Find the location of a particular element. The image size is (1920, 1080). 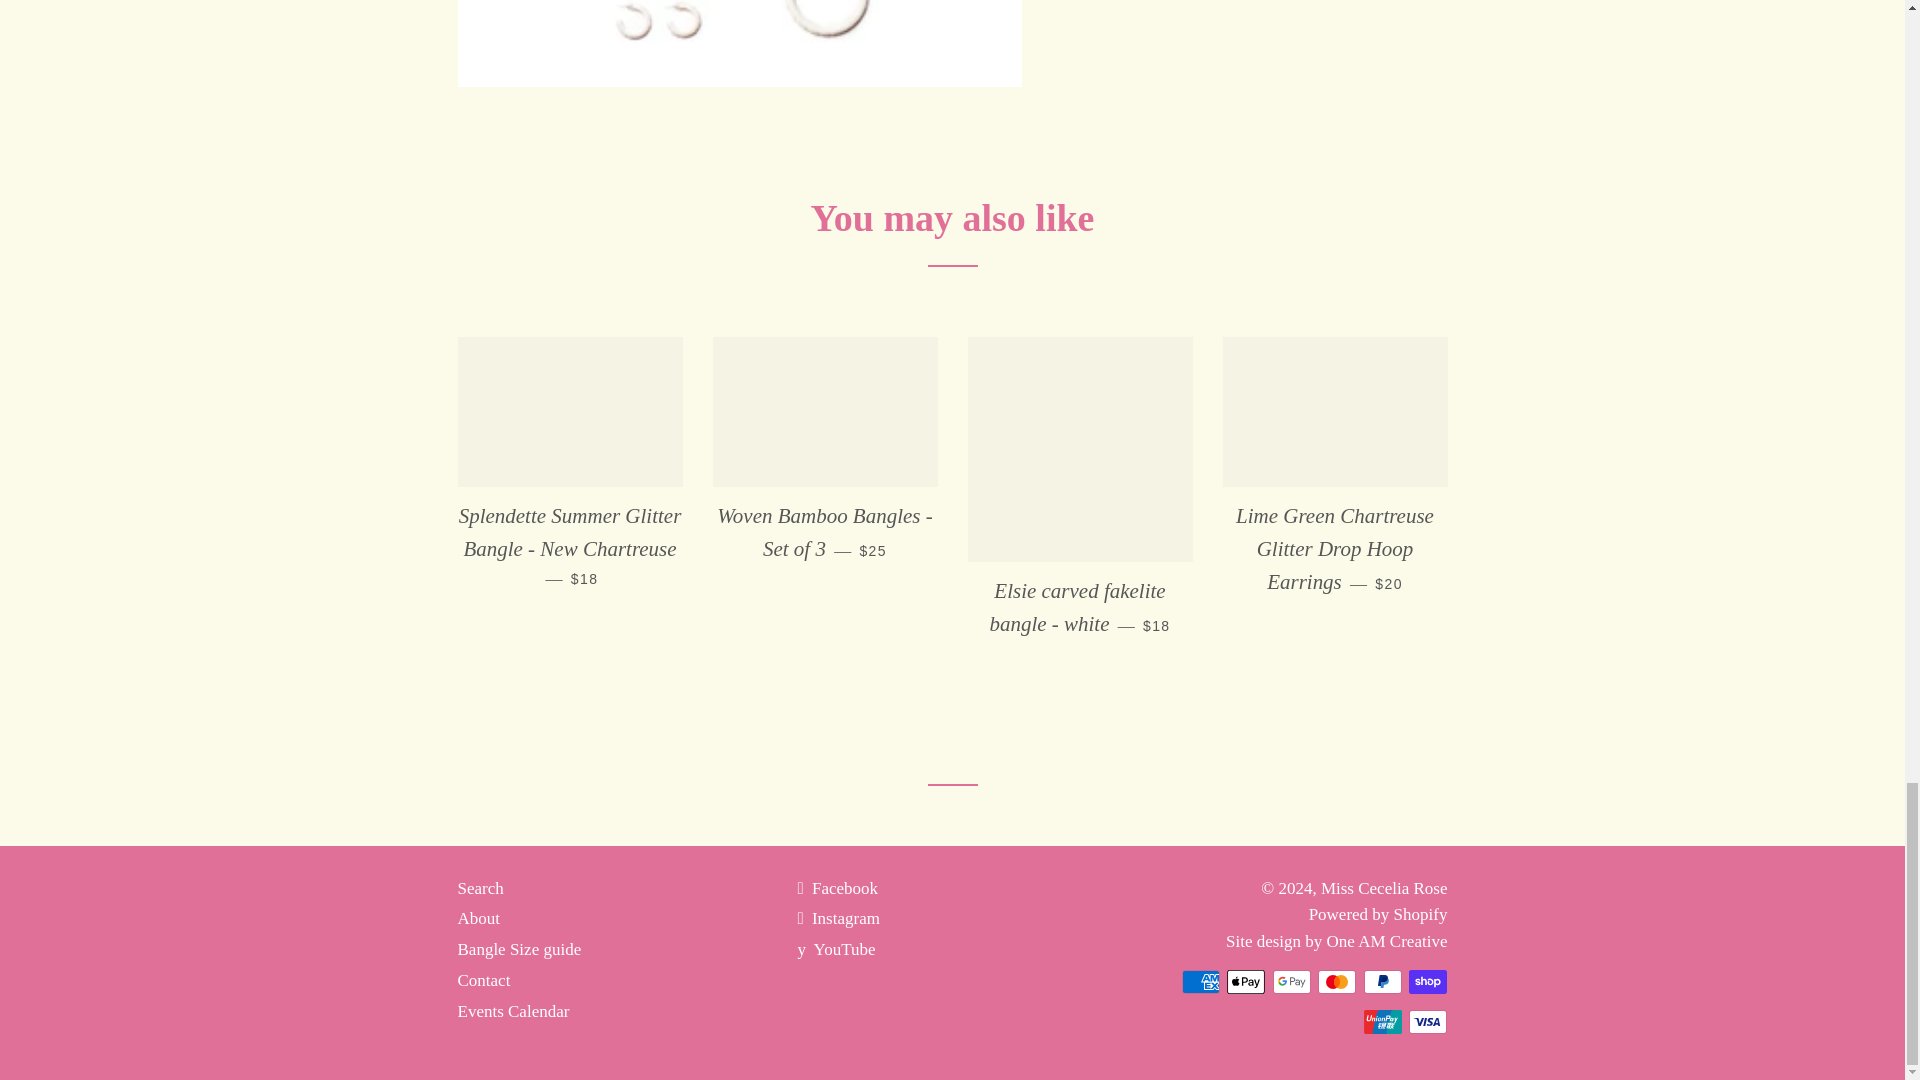

American Express is located at coordinates (1200, 981).